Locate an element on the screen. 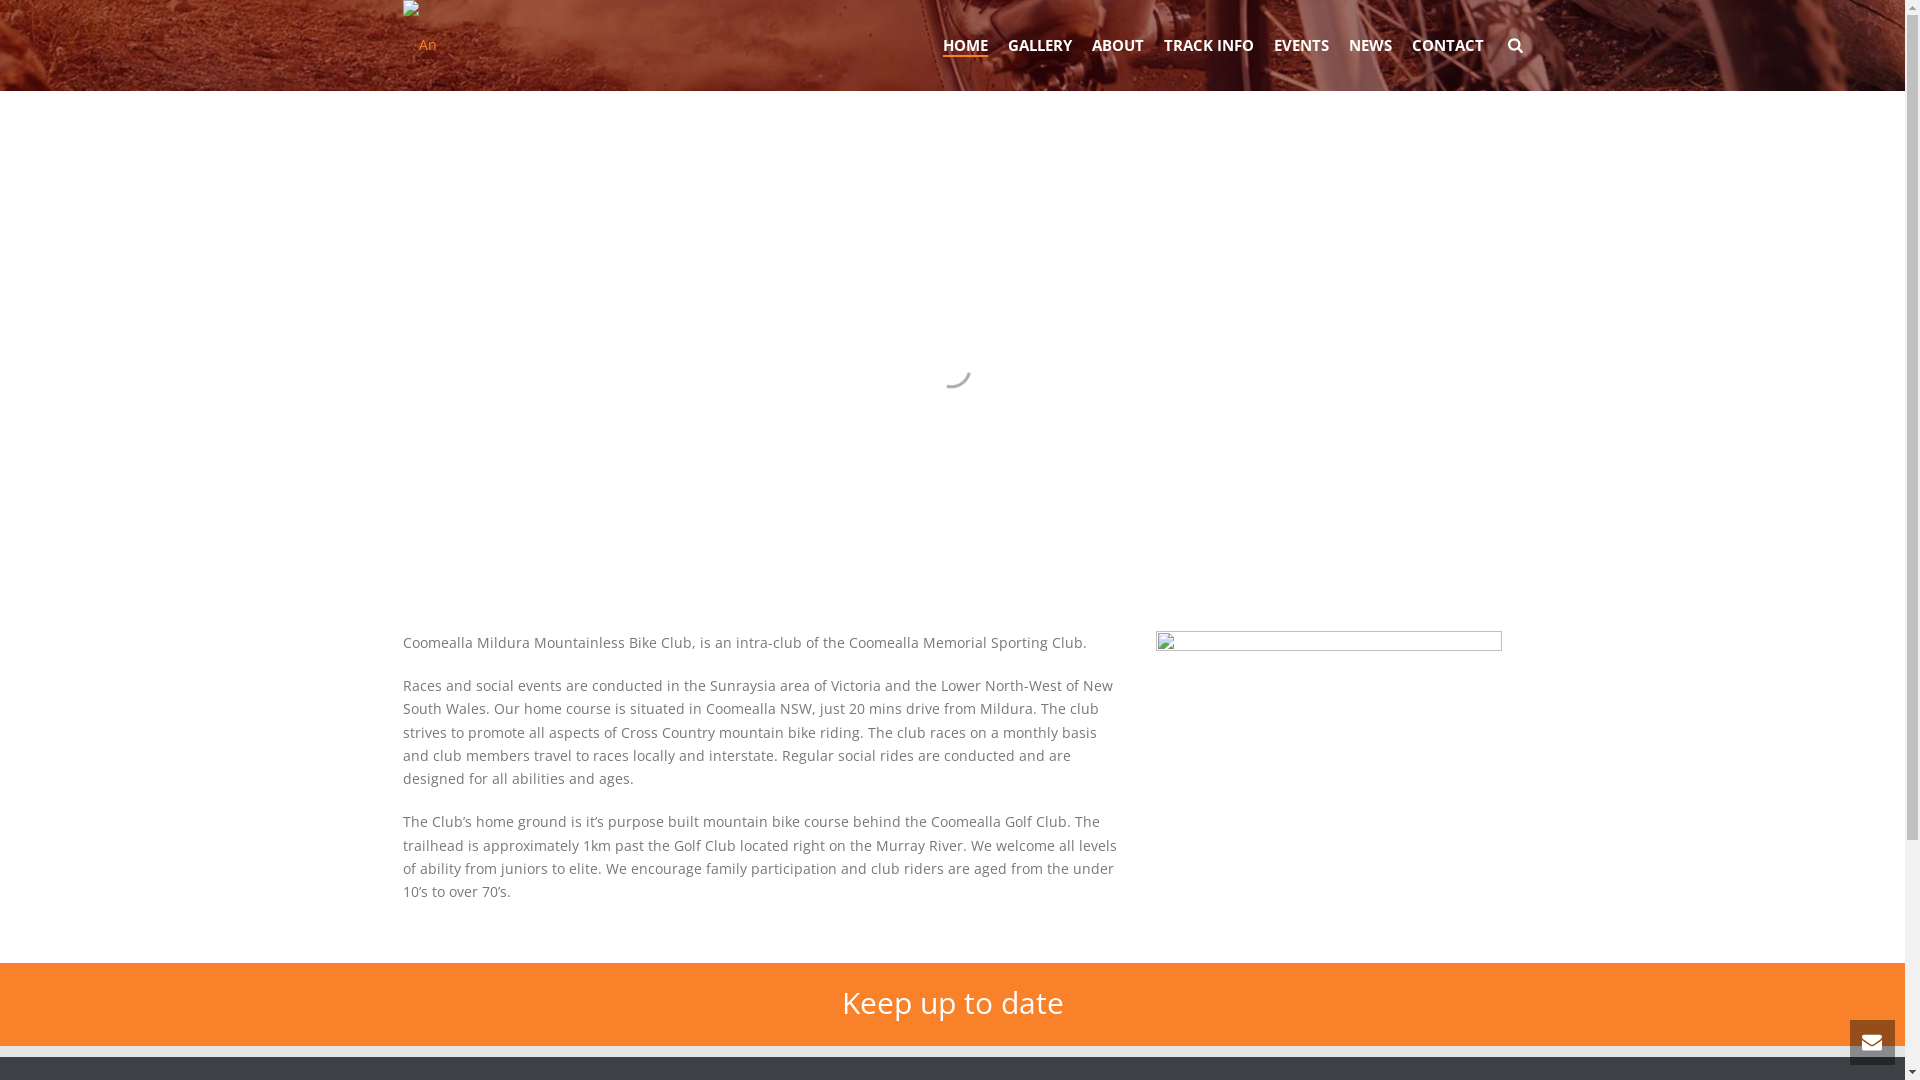 The image size is (1920, 1080). CONTACT is located at coordinates (1448, 46).